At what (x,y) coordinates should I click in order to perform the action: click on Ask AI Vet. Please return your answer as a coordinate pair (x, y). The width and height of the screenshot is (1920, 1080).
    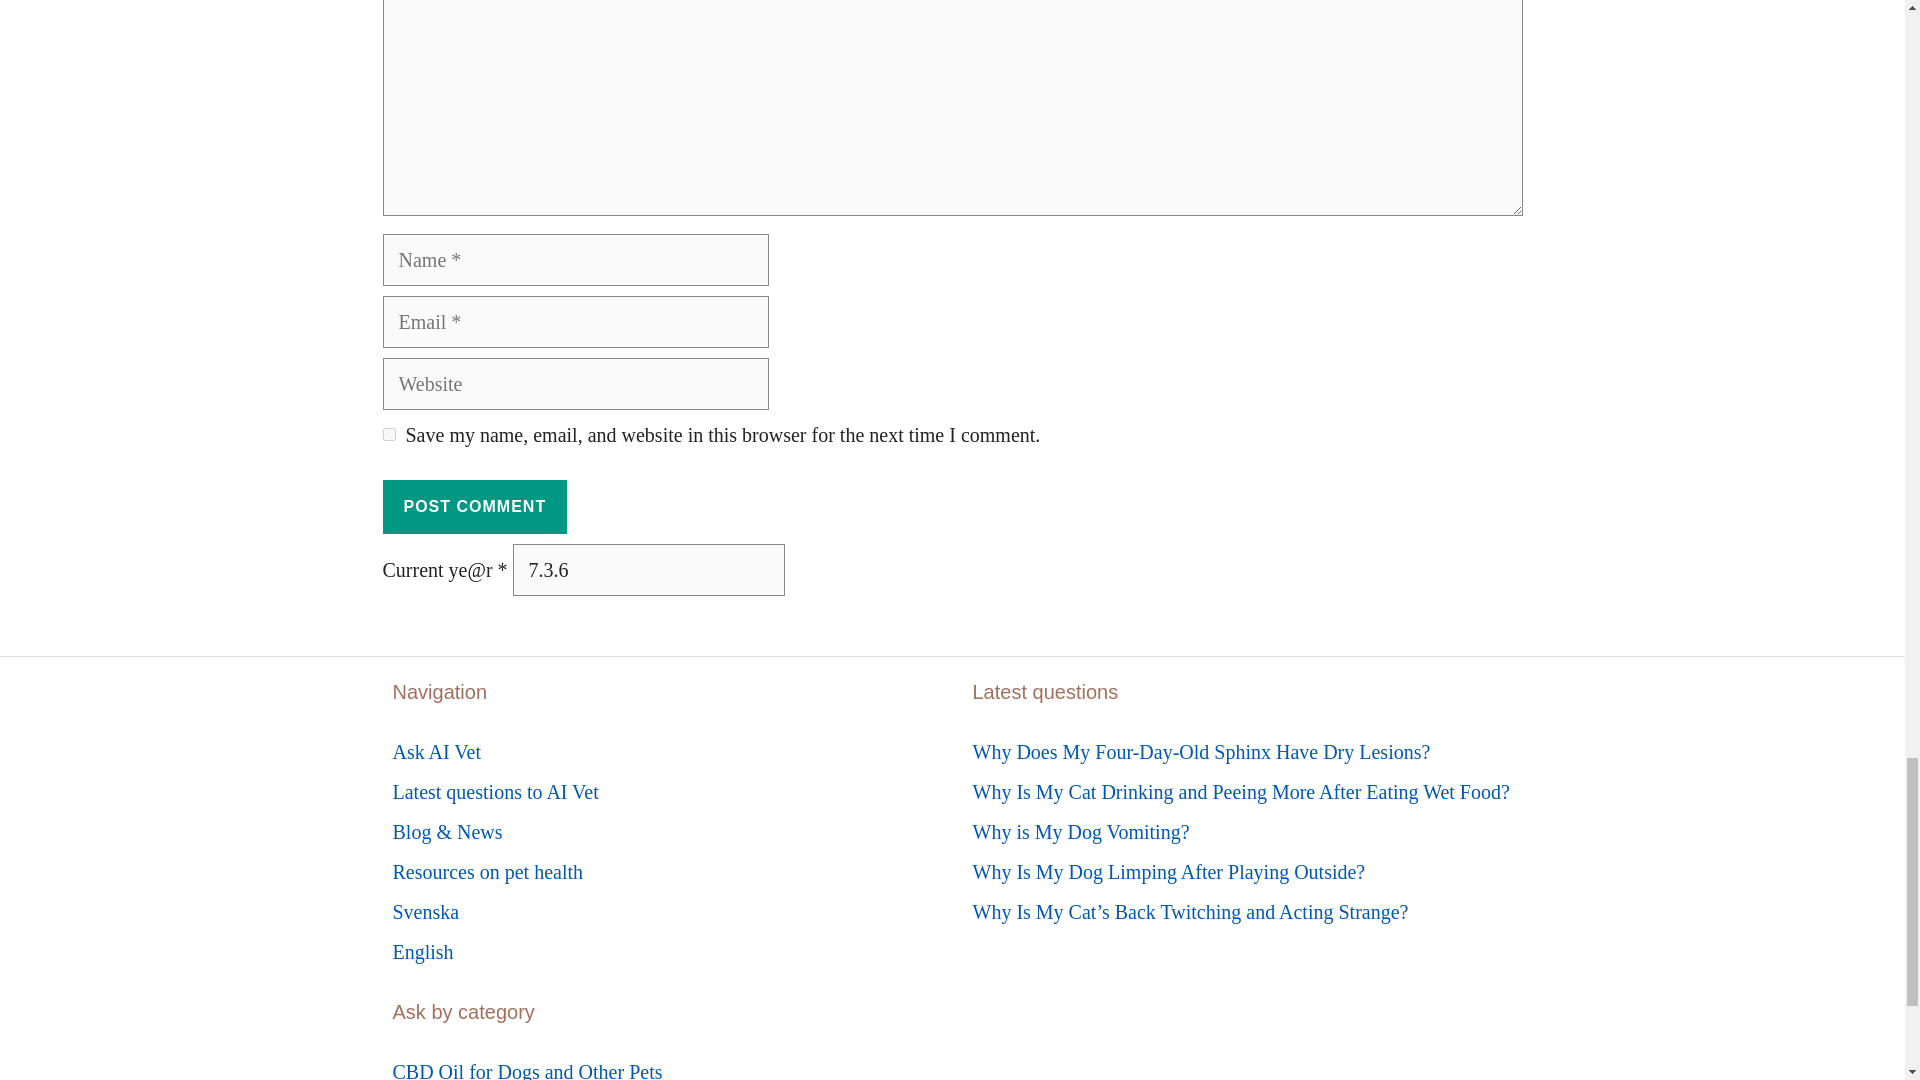
    Looking at the image, I should click on (436, 751).